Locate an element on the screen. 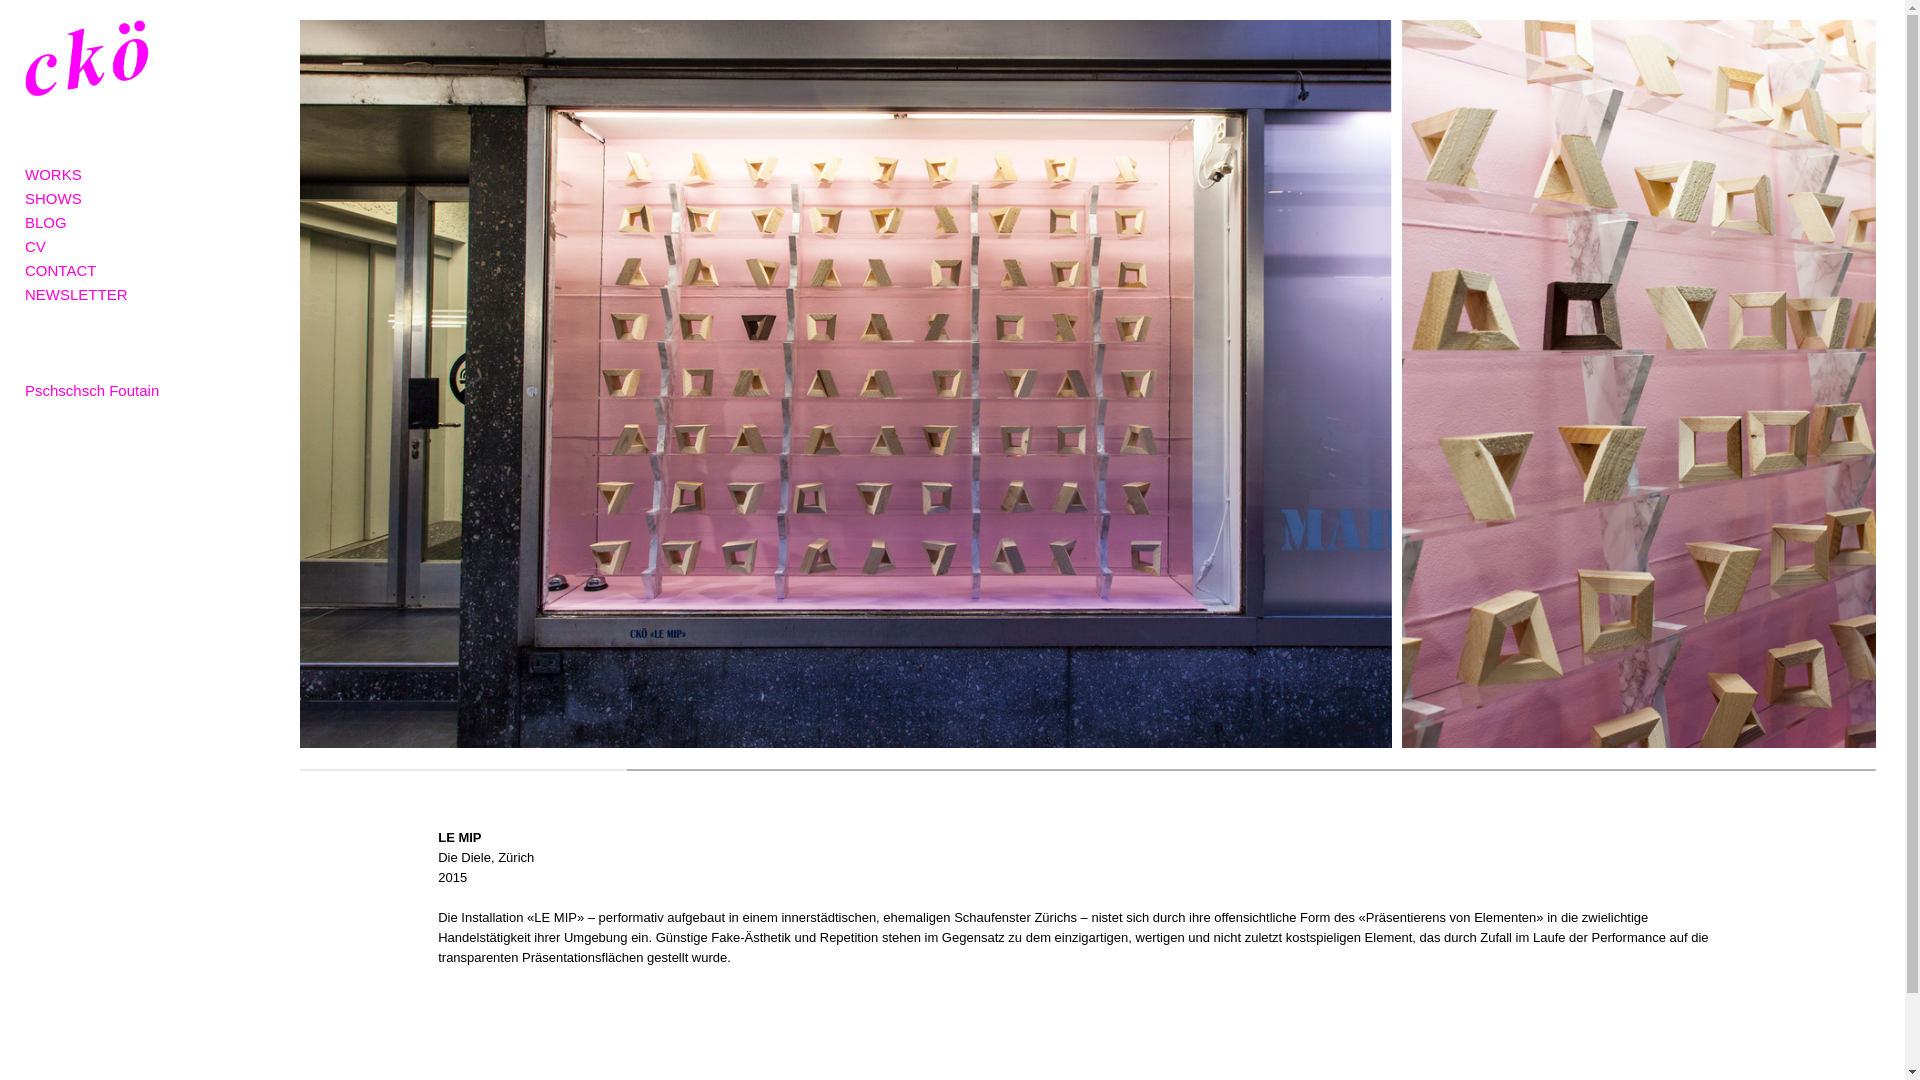  WORKS is located at coordinates (54, 174).